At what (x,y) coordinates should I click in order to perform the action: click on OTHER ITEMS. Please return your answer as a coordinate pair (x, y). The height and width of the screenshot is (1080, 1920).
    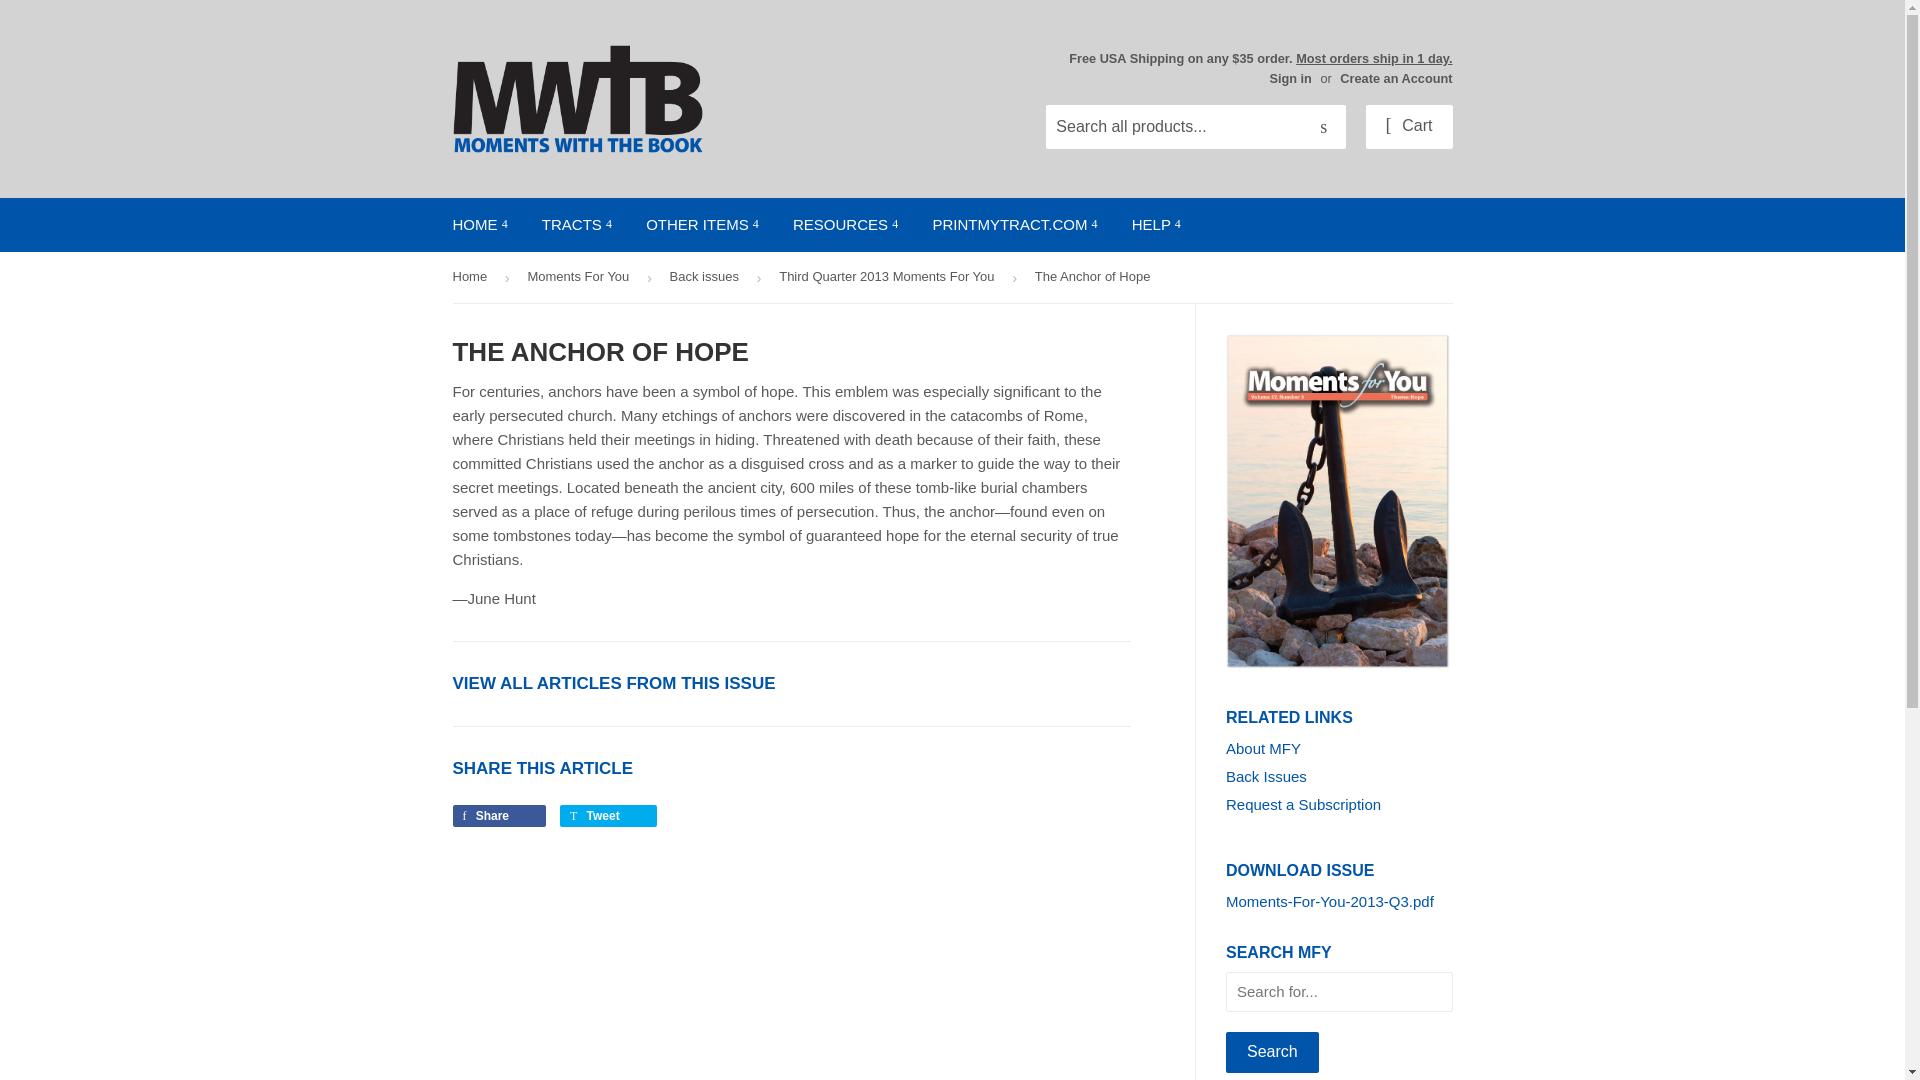
    Looking at the image, I should click on (702, 224).